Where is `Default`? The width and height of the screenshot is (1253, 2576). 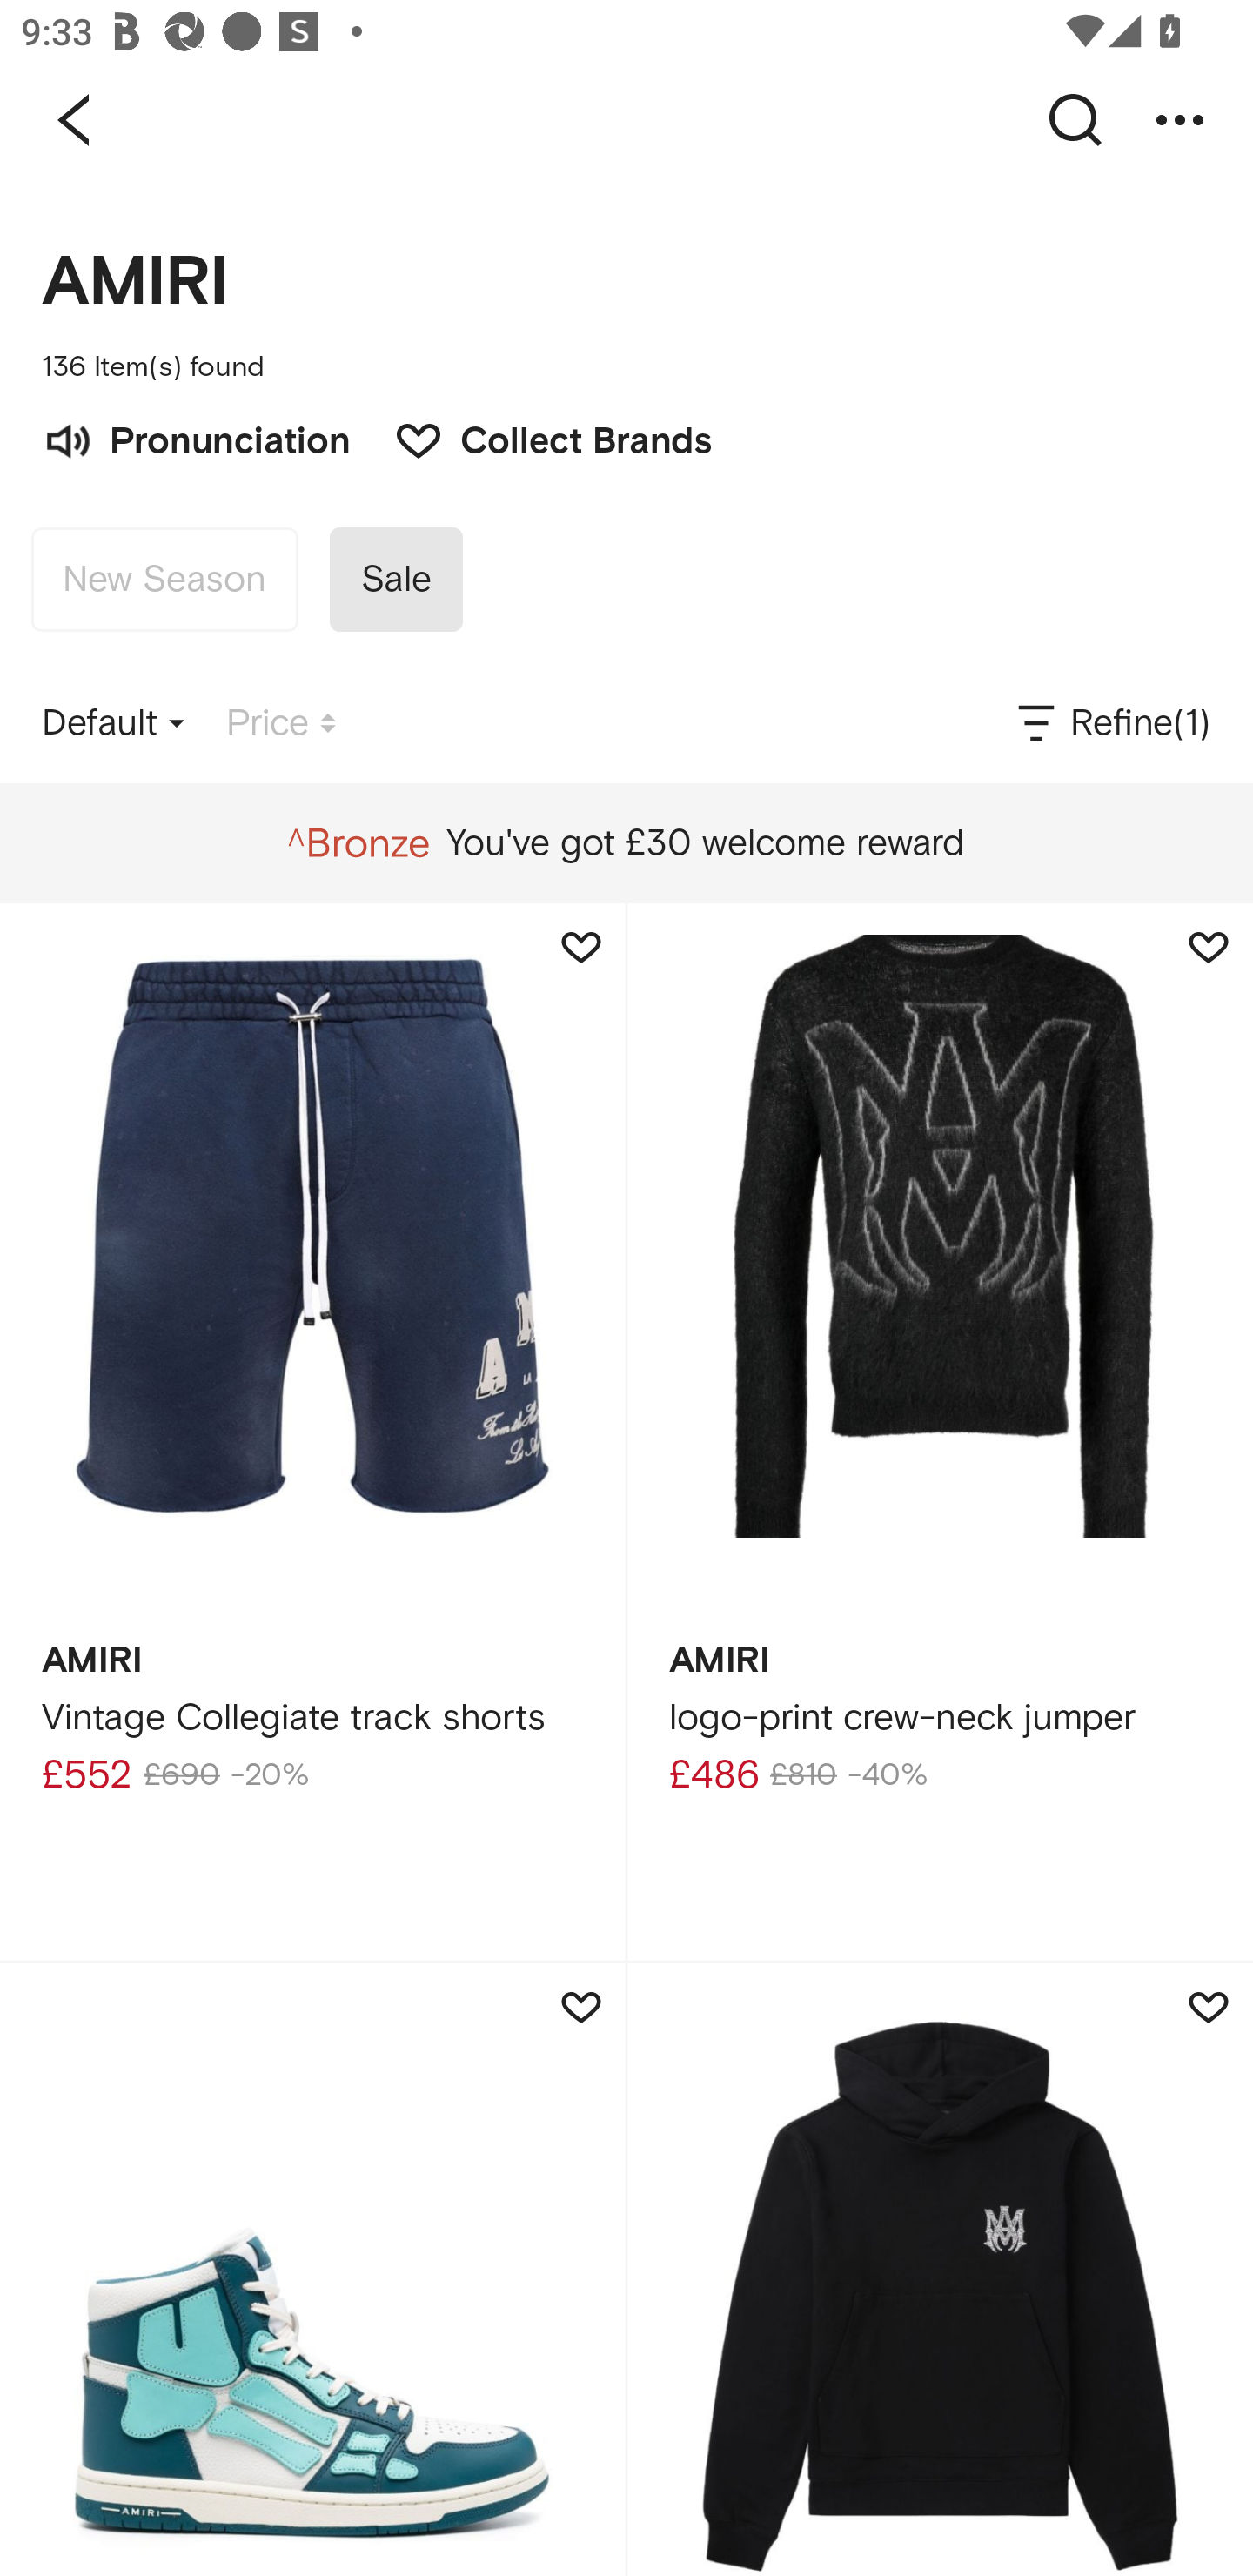 Default is located at coordinates (113, 723).